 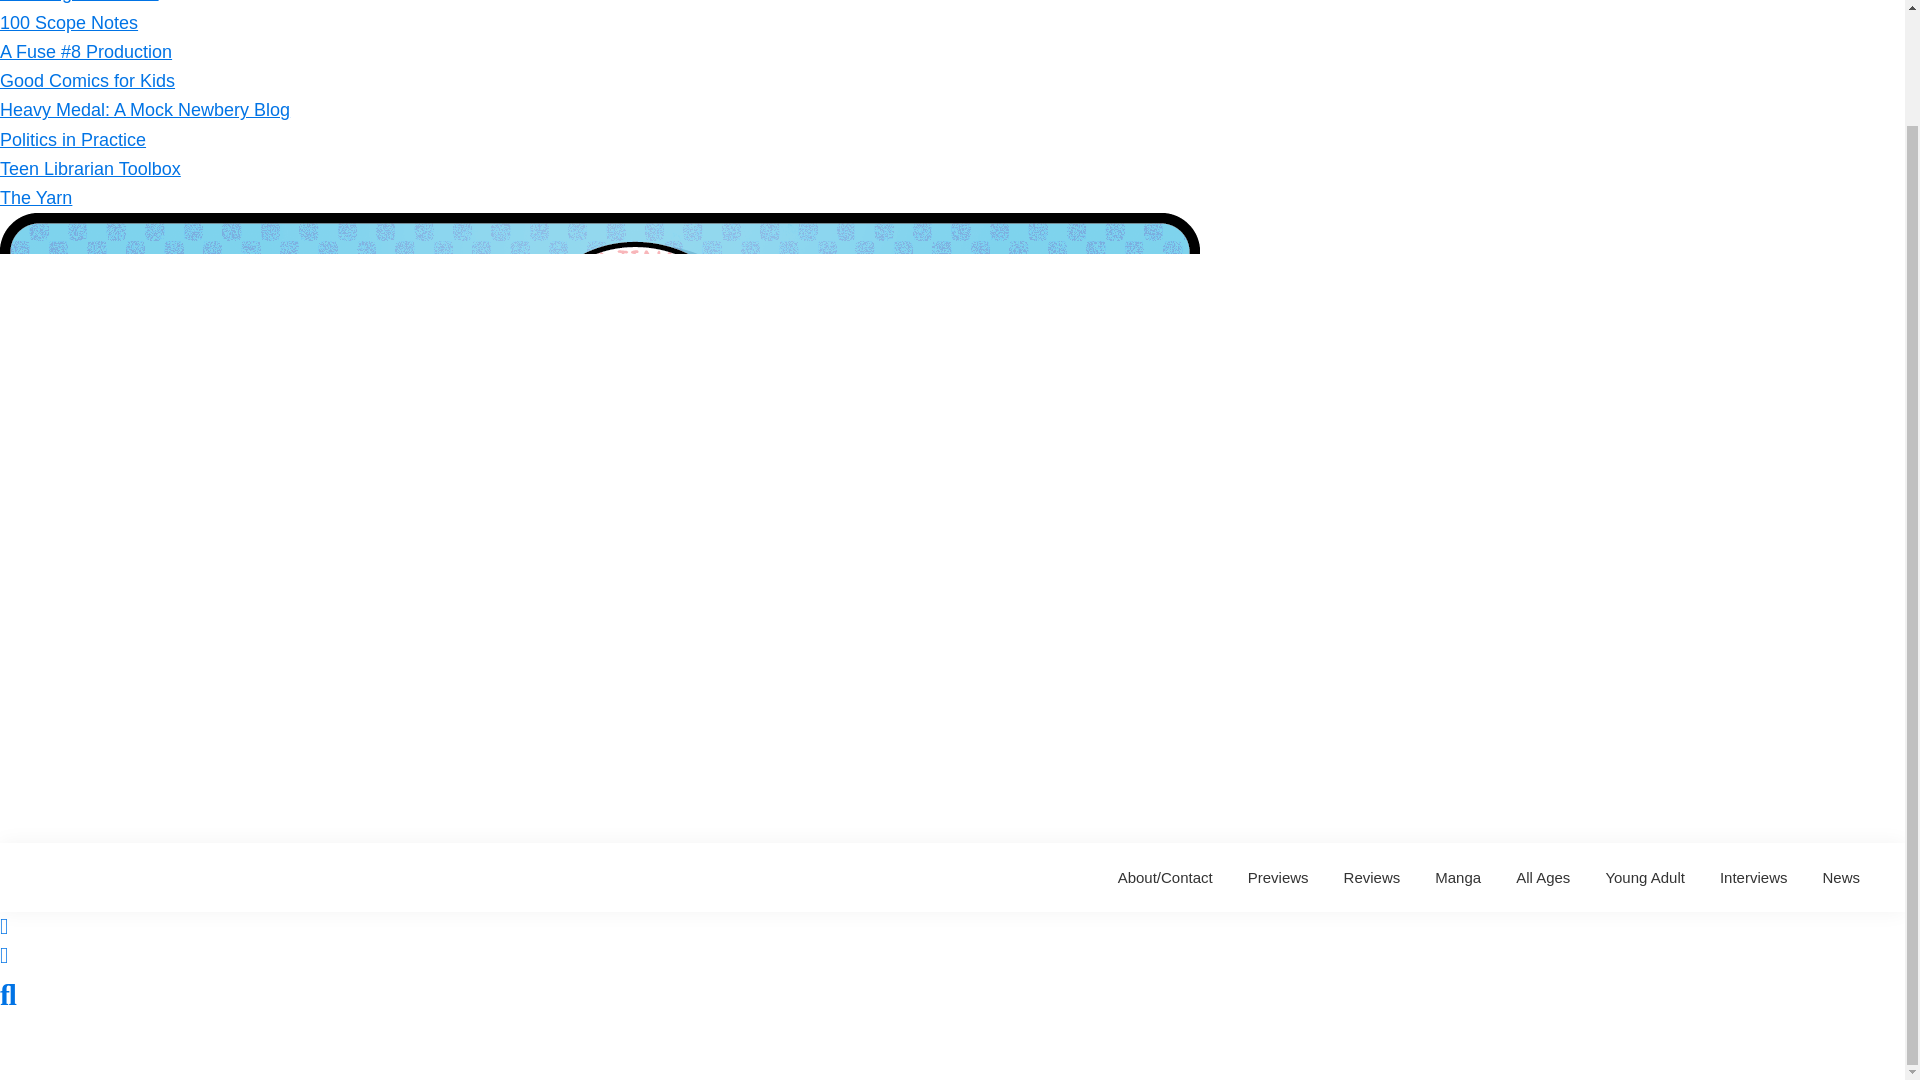 I want to click on Manga, so click(x=1458, y=877).